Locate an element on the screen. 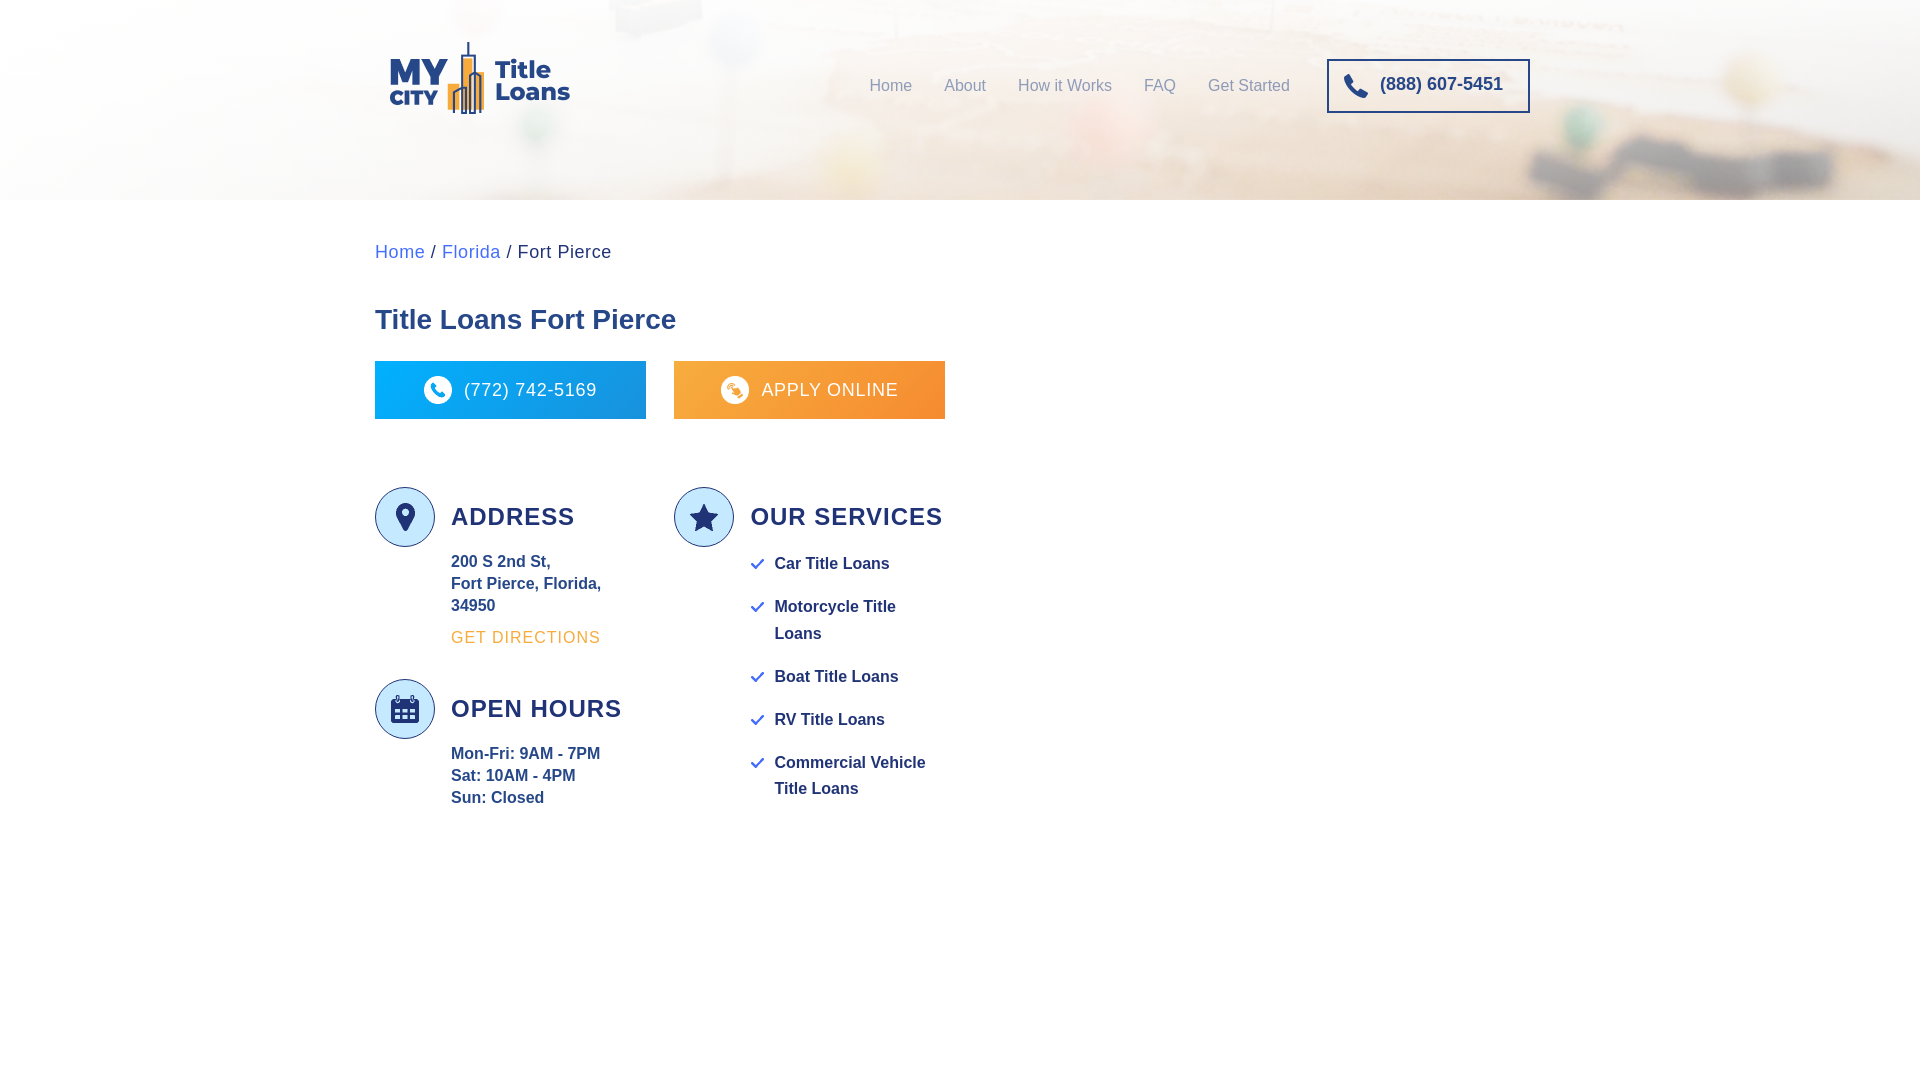 This screenshot has height=1080, width=1920. Home is located at coordinates (890, 85).